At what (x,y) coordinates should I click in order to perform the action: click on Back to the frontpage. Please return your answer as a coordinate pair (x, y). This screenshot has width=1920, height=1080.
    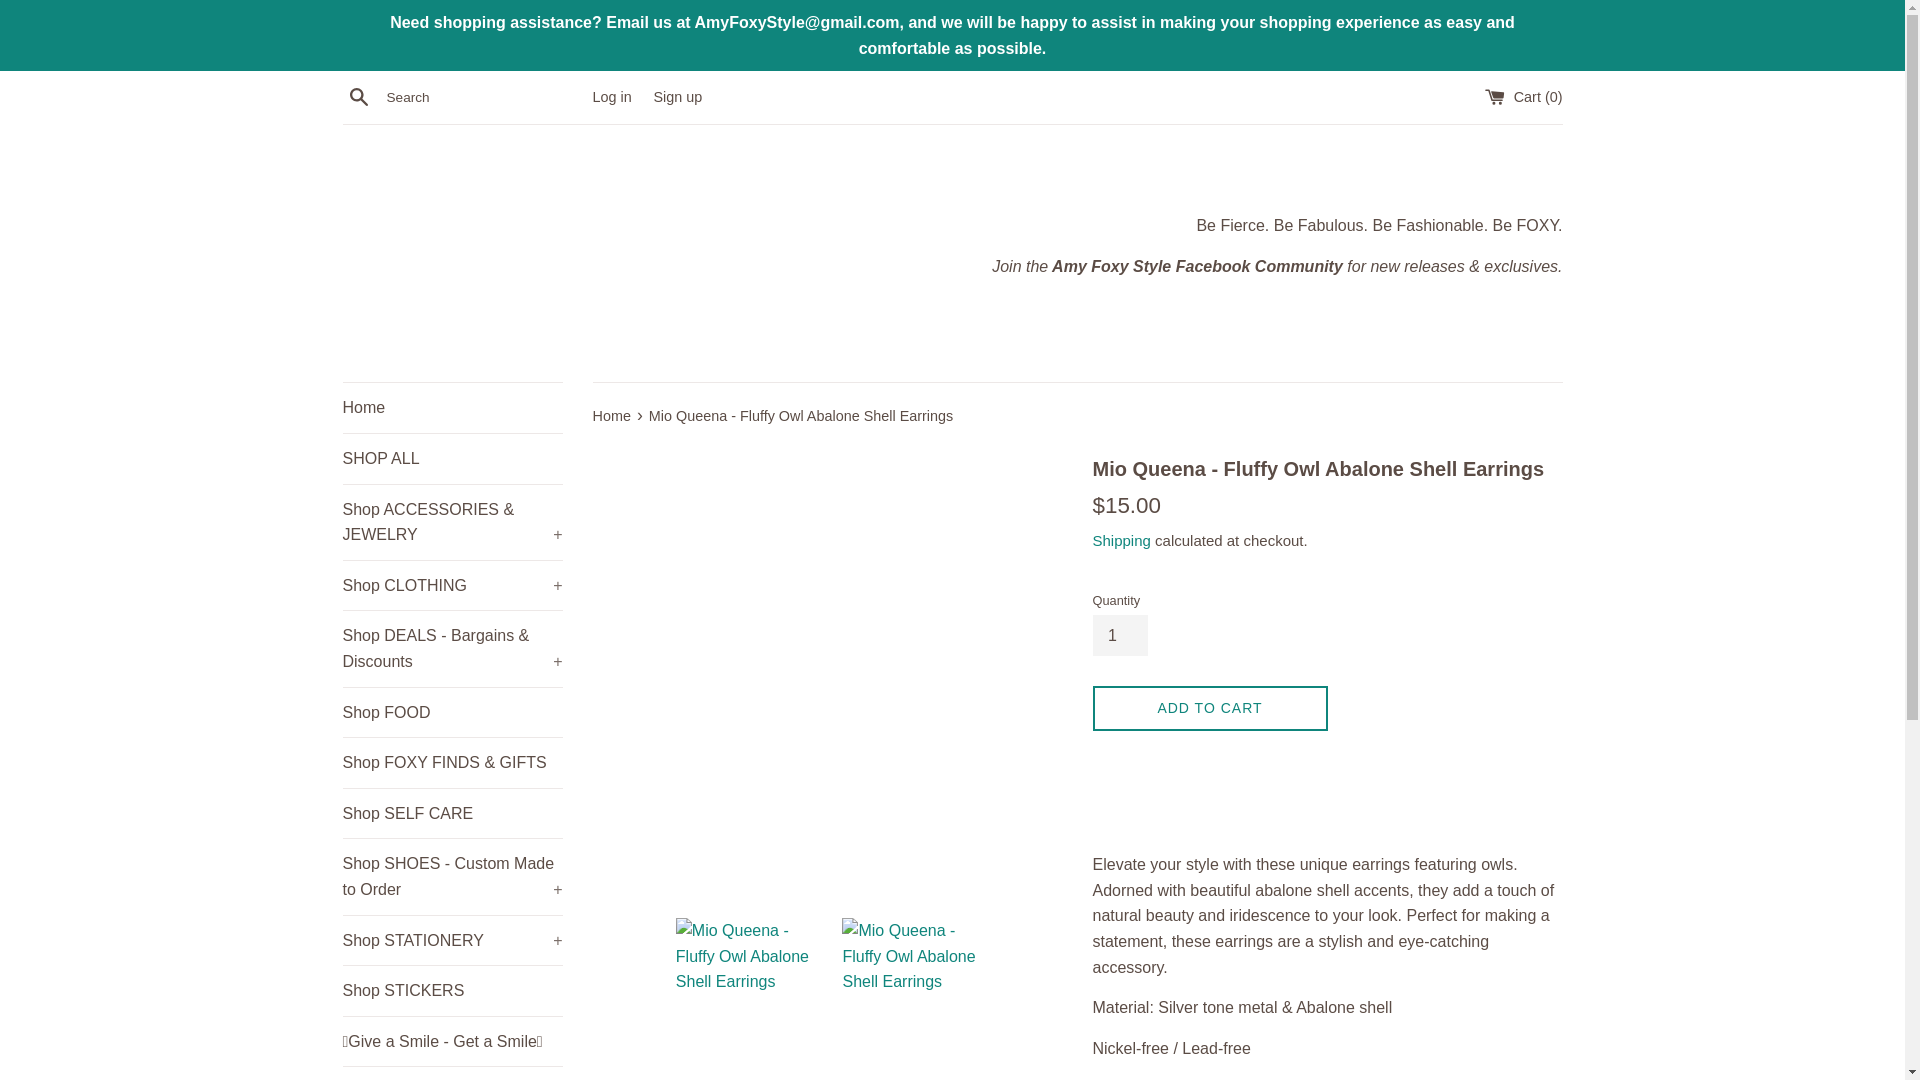
    Looking at the image, I should click on (612, 416).